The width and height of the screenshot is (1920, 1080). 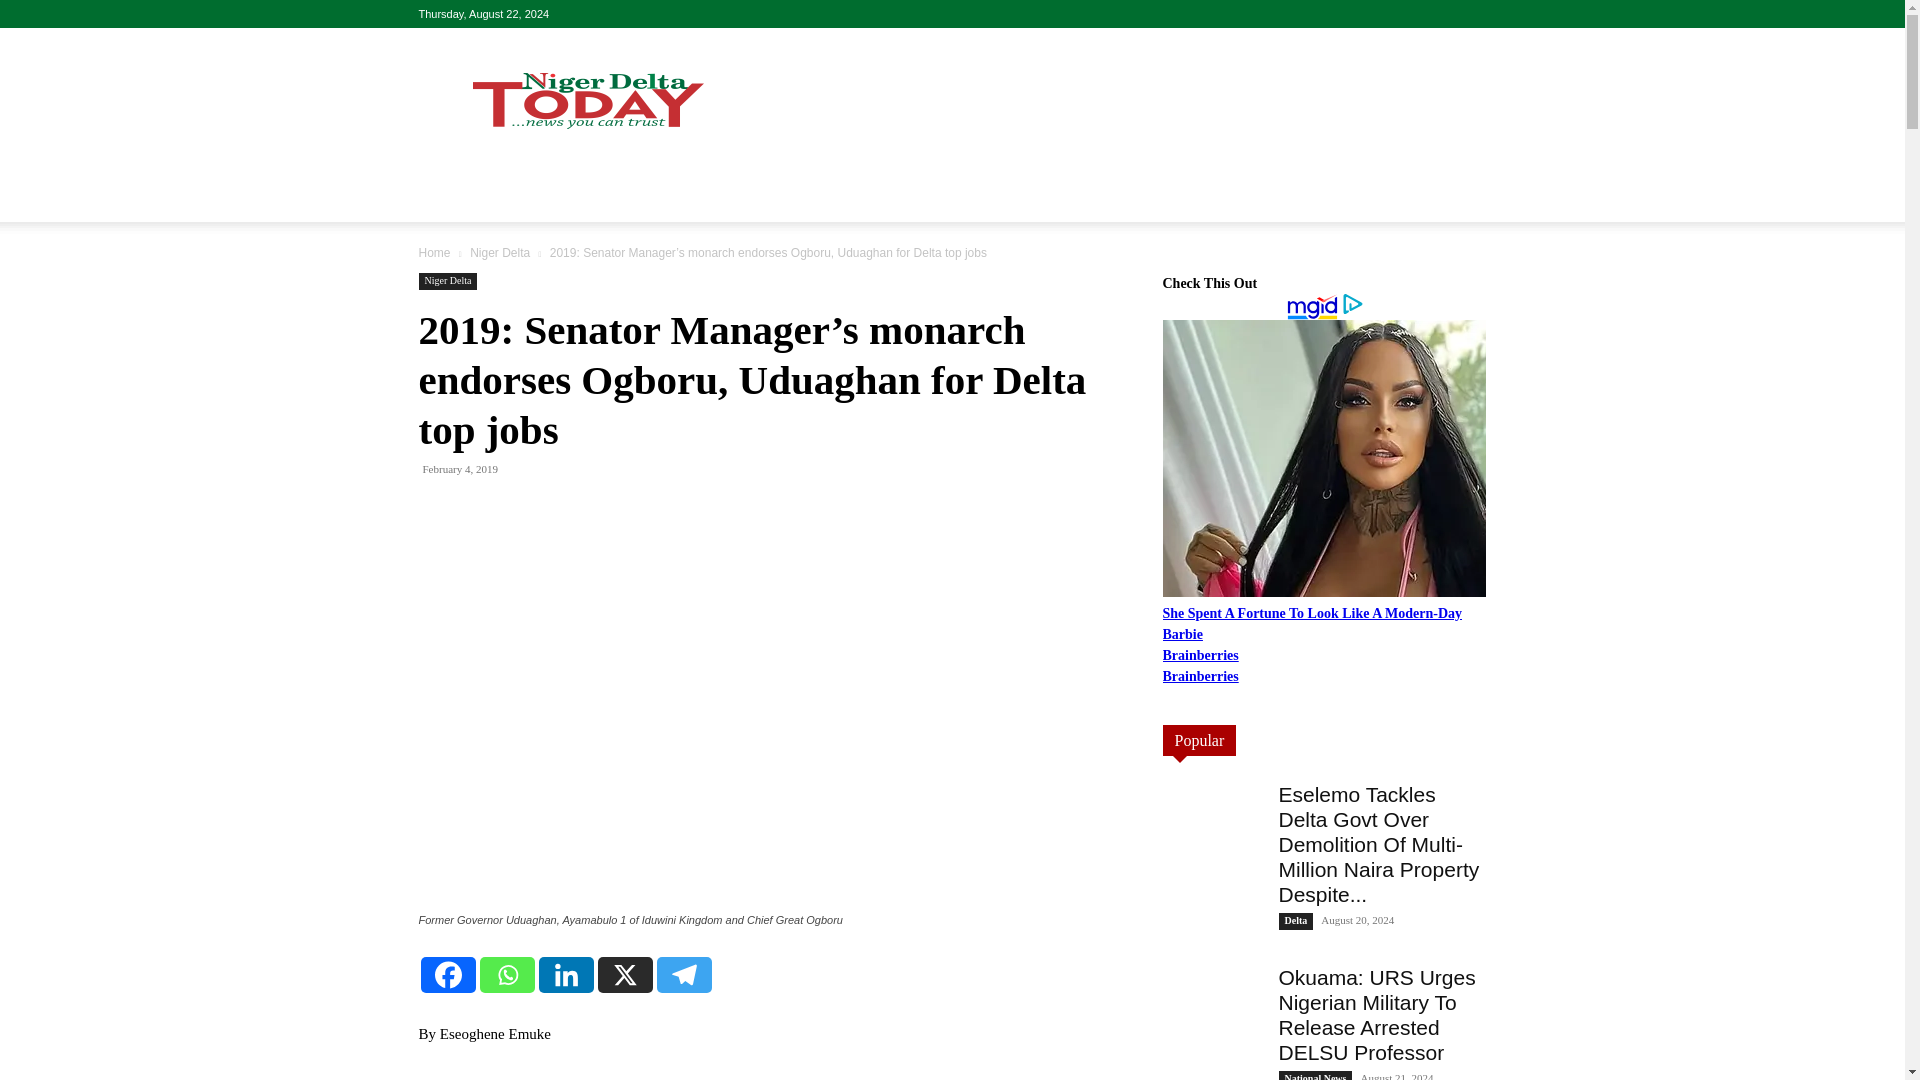 What do you see at coordinates (508, 974) in the screenshot?
I see `Whatsapp` at bounding box center [508, 974].